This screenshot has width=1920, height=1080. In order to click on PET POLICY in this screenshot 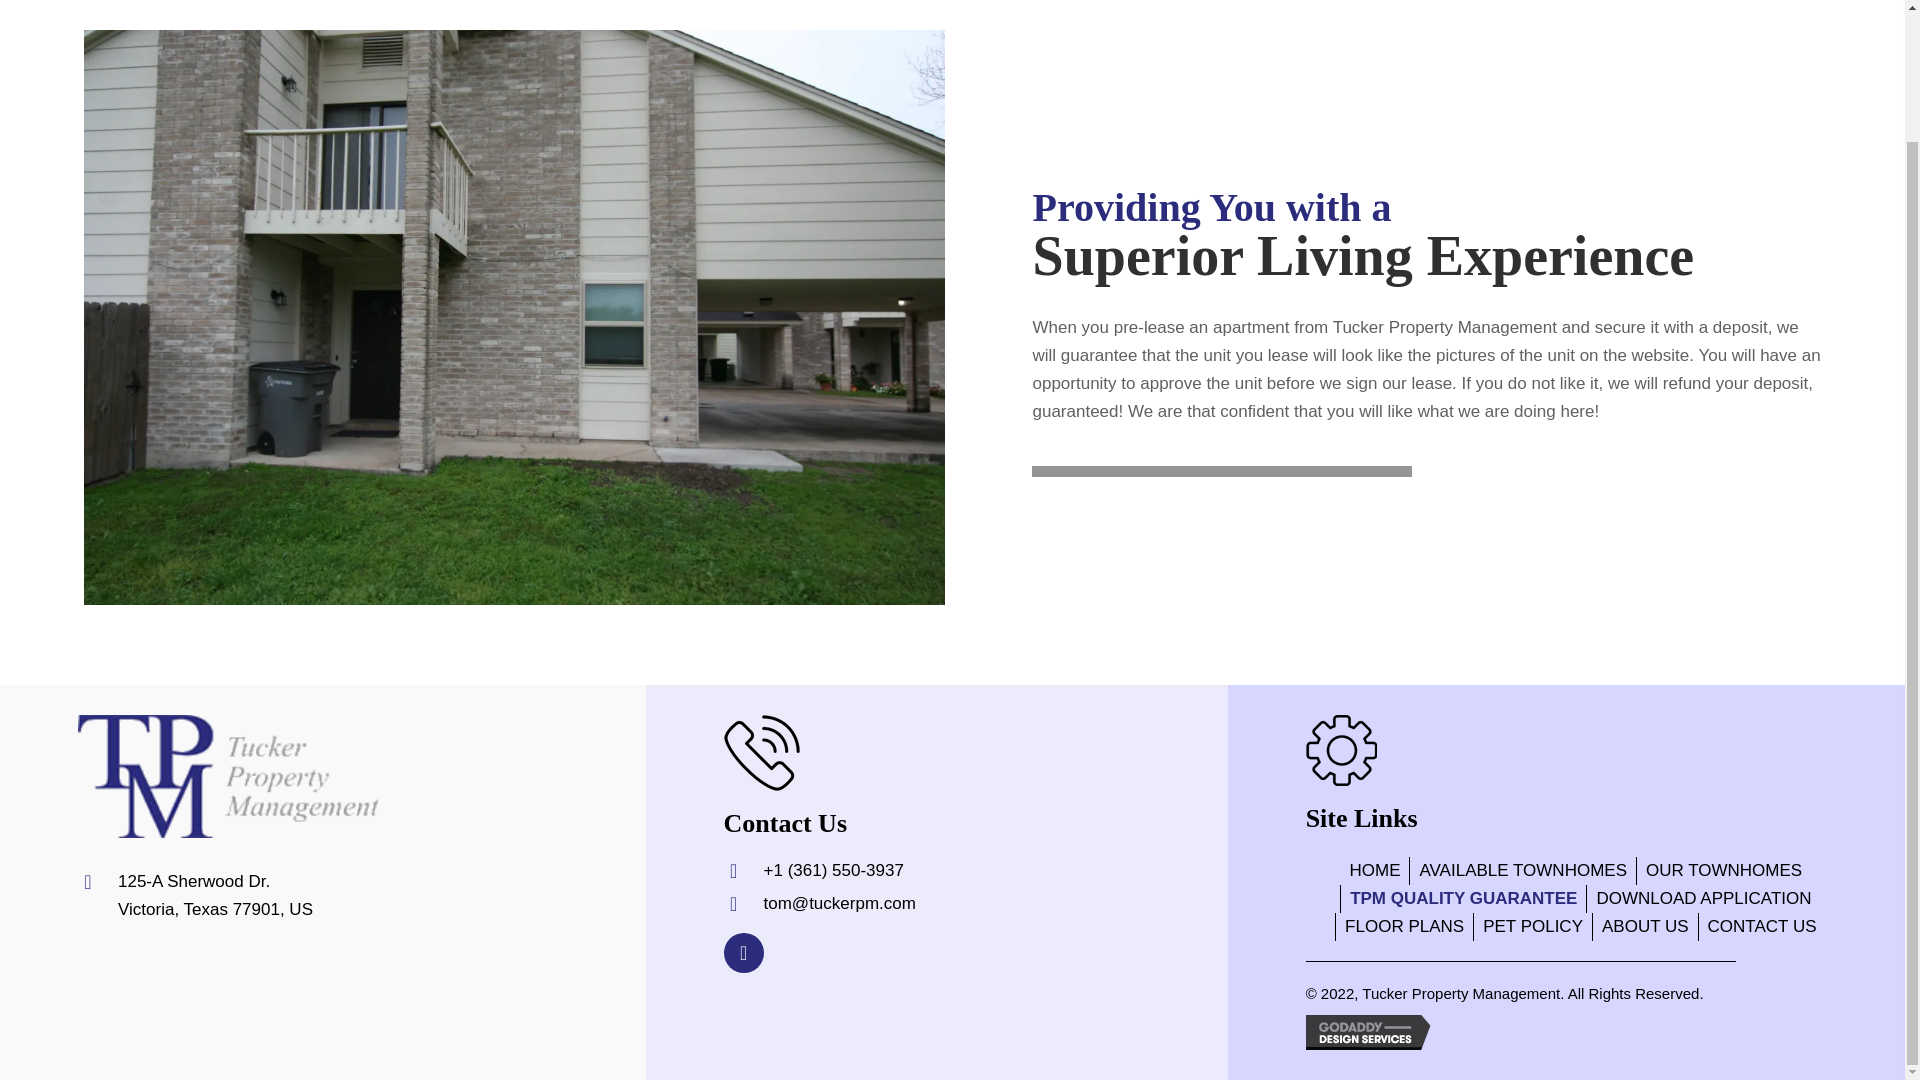, I will do `click(1532, 926)`.